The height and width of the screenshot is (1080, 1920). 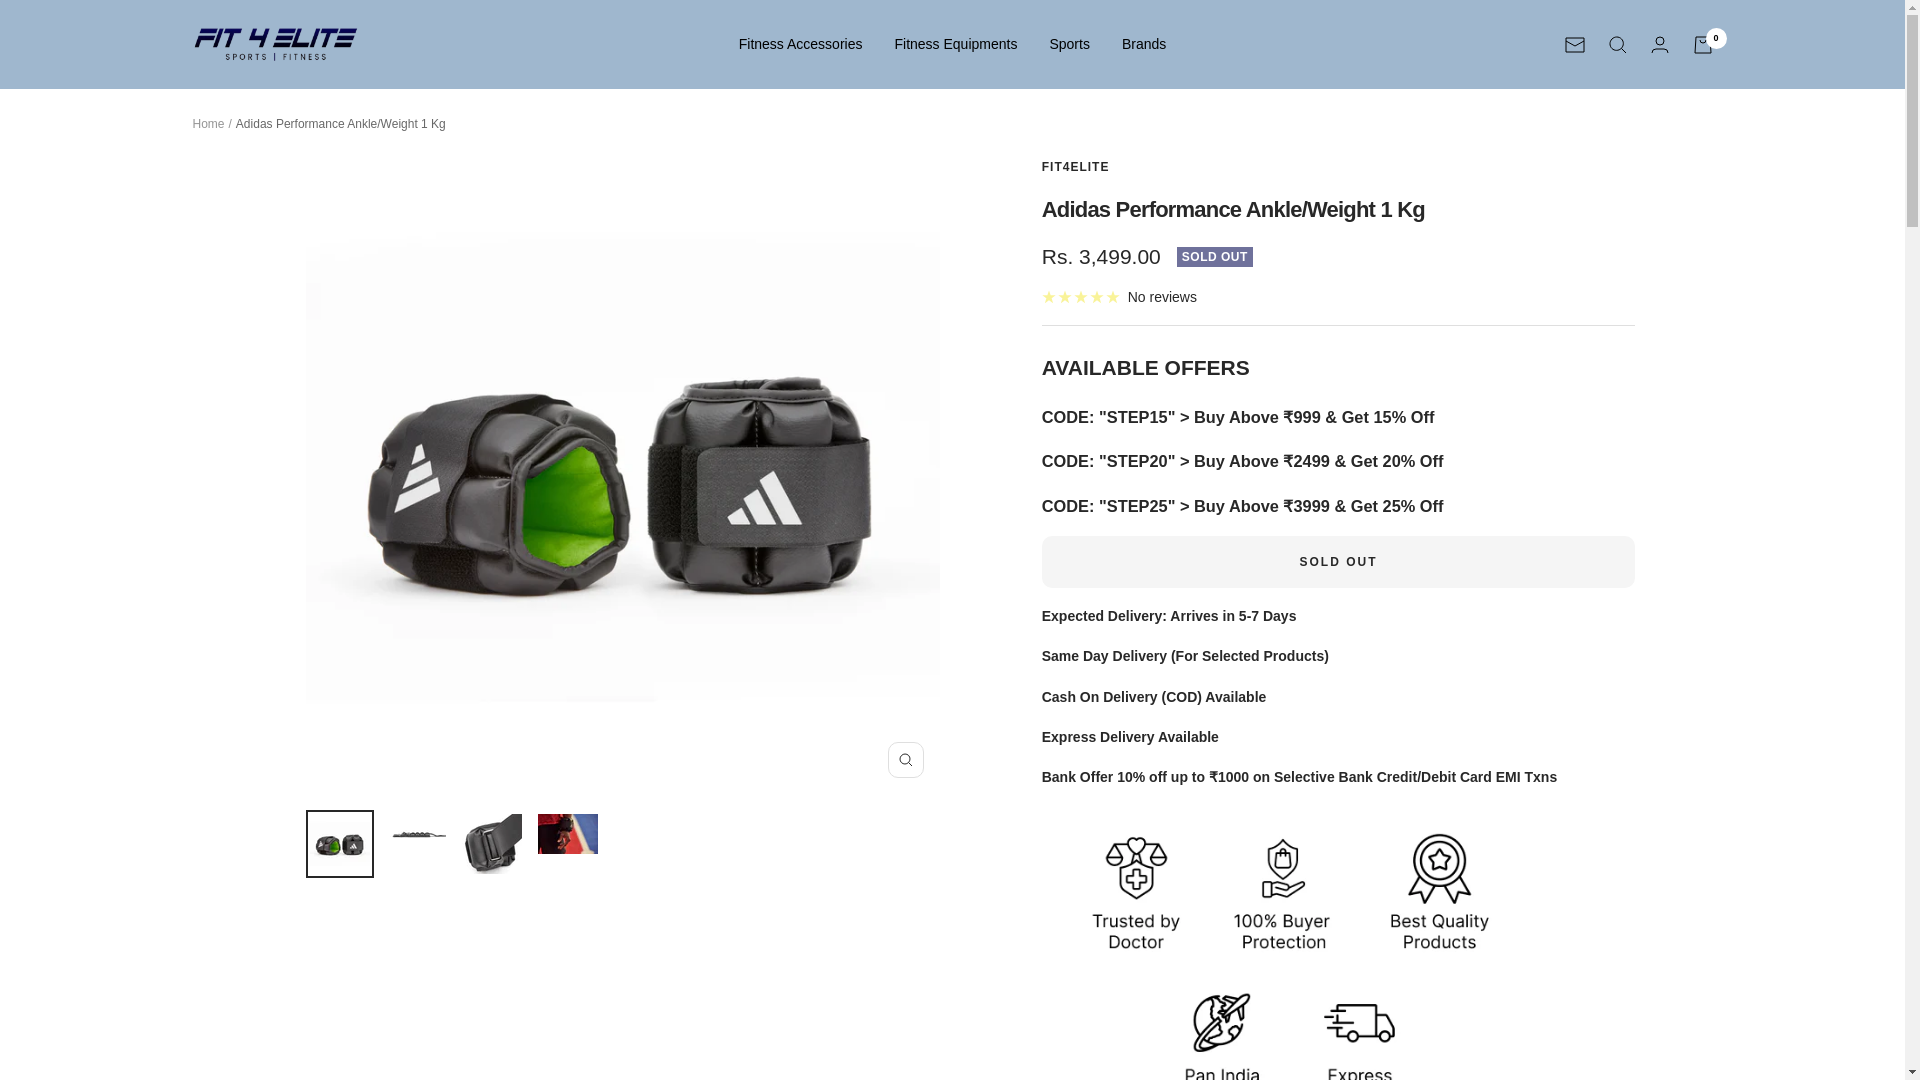 What do you see at coordinates (1338, 561) in the screenshot?
I see `SOLD OUT` at bounding box center [1338, 561].